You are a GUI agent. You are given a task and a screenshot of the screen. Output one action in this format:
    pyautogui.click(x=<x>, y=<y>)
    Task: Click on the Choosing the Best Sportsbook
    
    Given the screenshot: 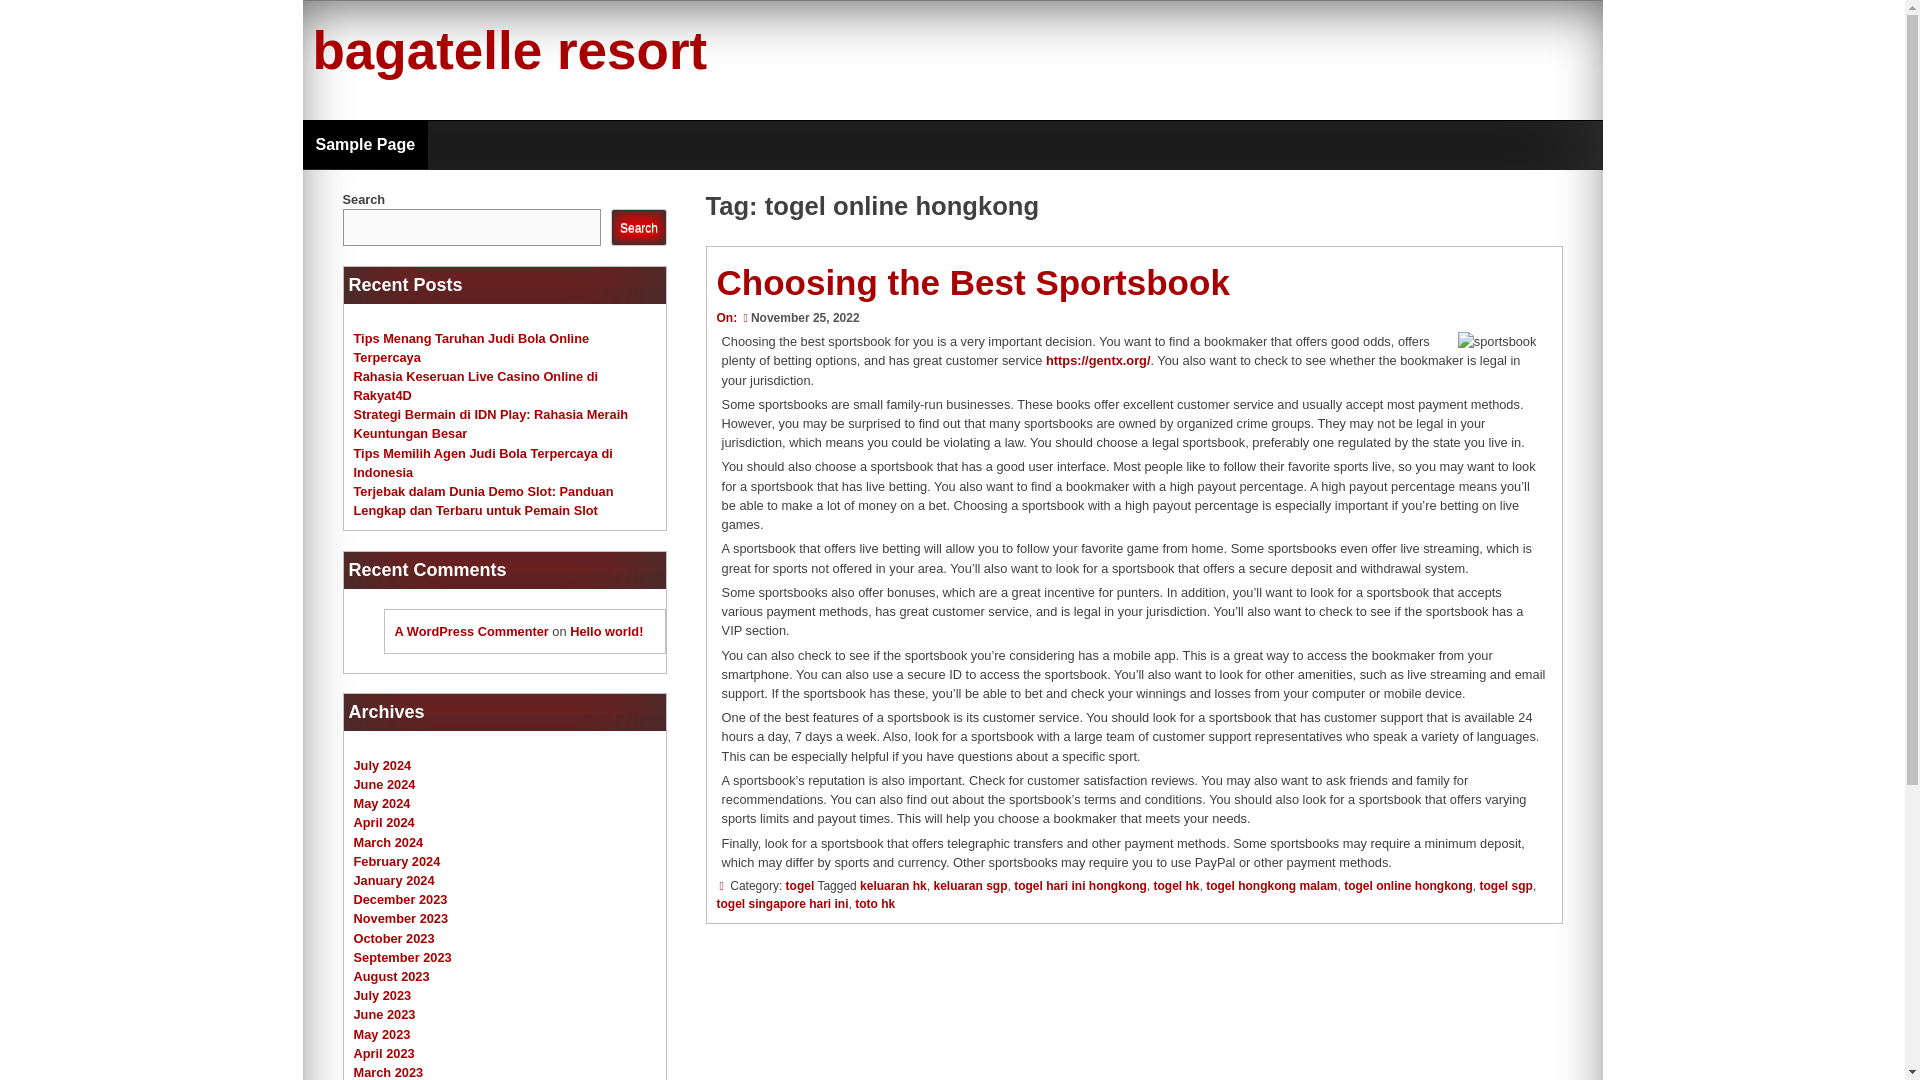 What is the action you would take?
    pyautogui.click(x=972, y=282)
    